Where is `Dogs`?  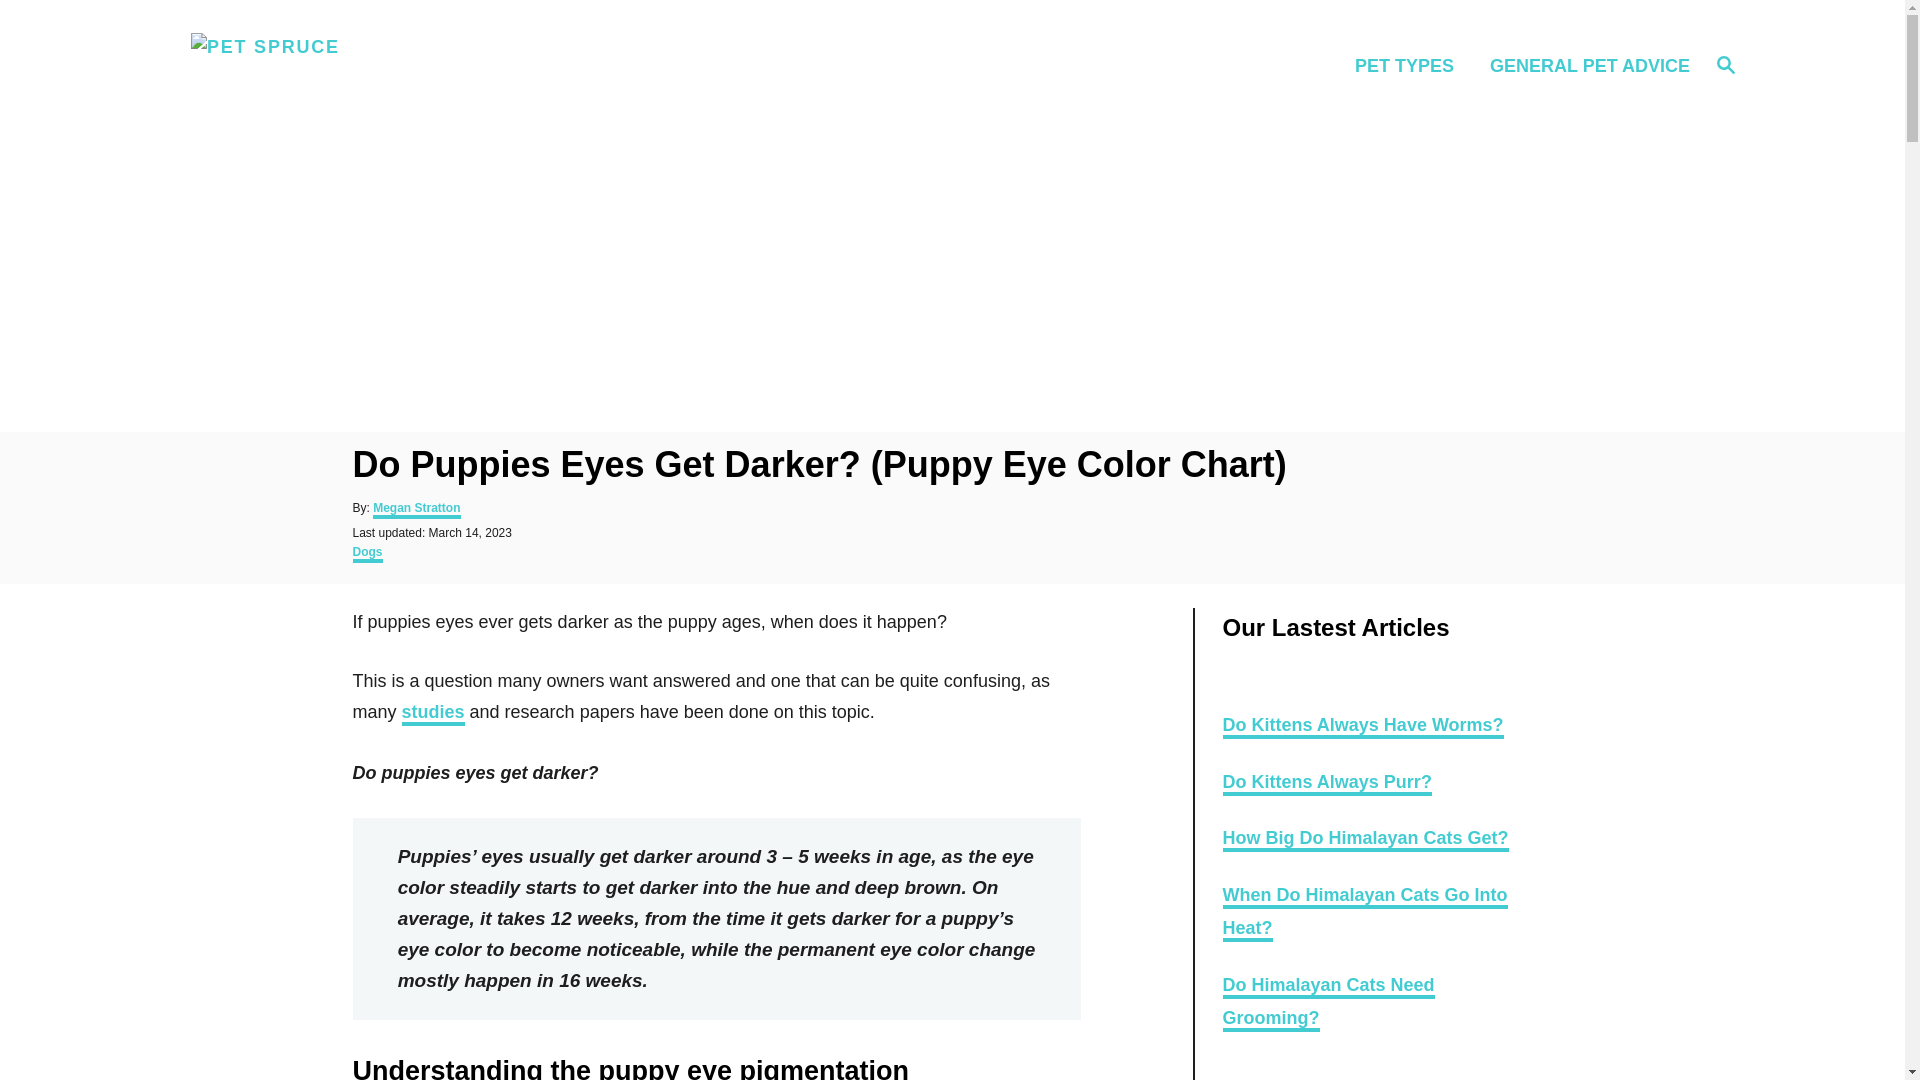 Dogs is located at coordinates (366, 554).